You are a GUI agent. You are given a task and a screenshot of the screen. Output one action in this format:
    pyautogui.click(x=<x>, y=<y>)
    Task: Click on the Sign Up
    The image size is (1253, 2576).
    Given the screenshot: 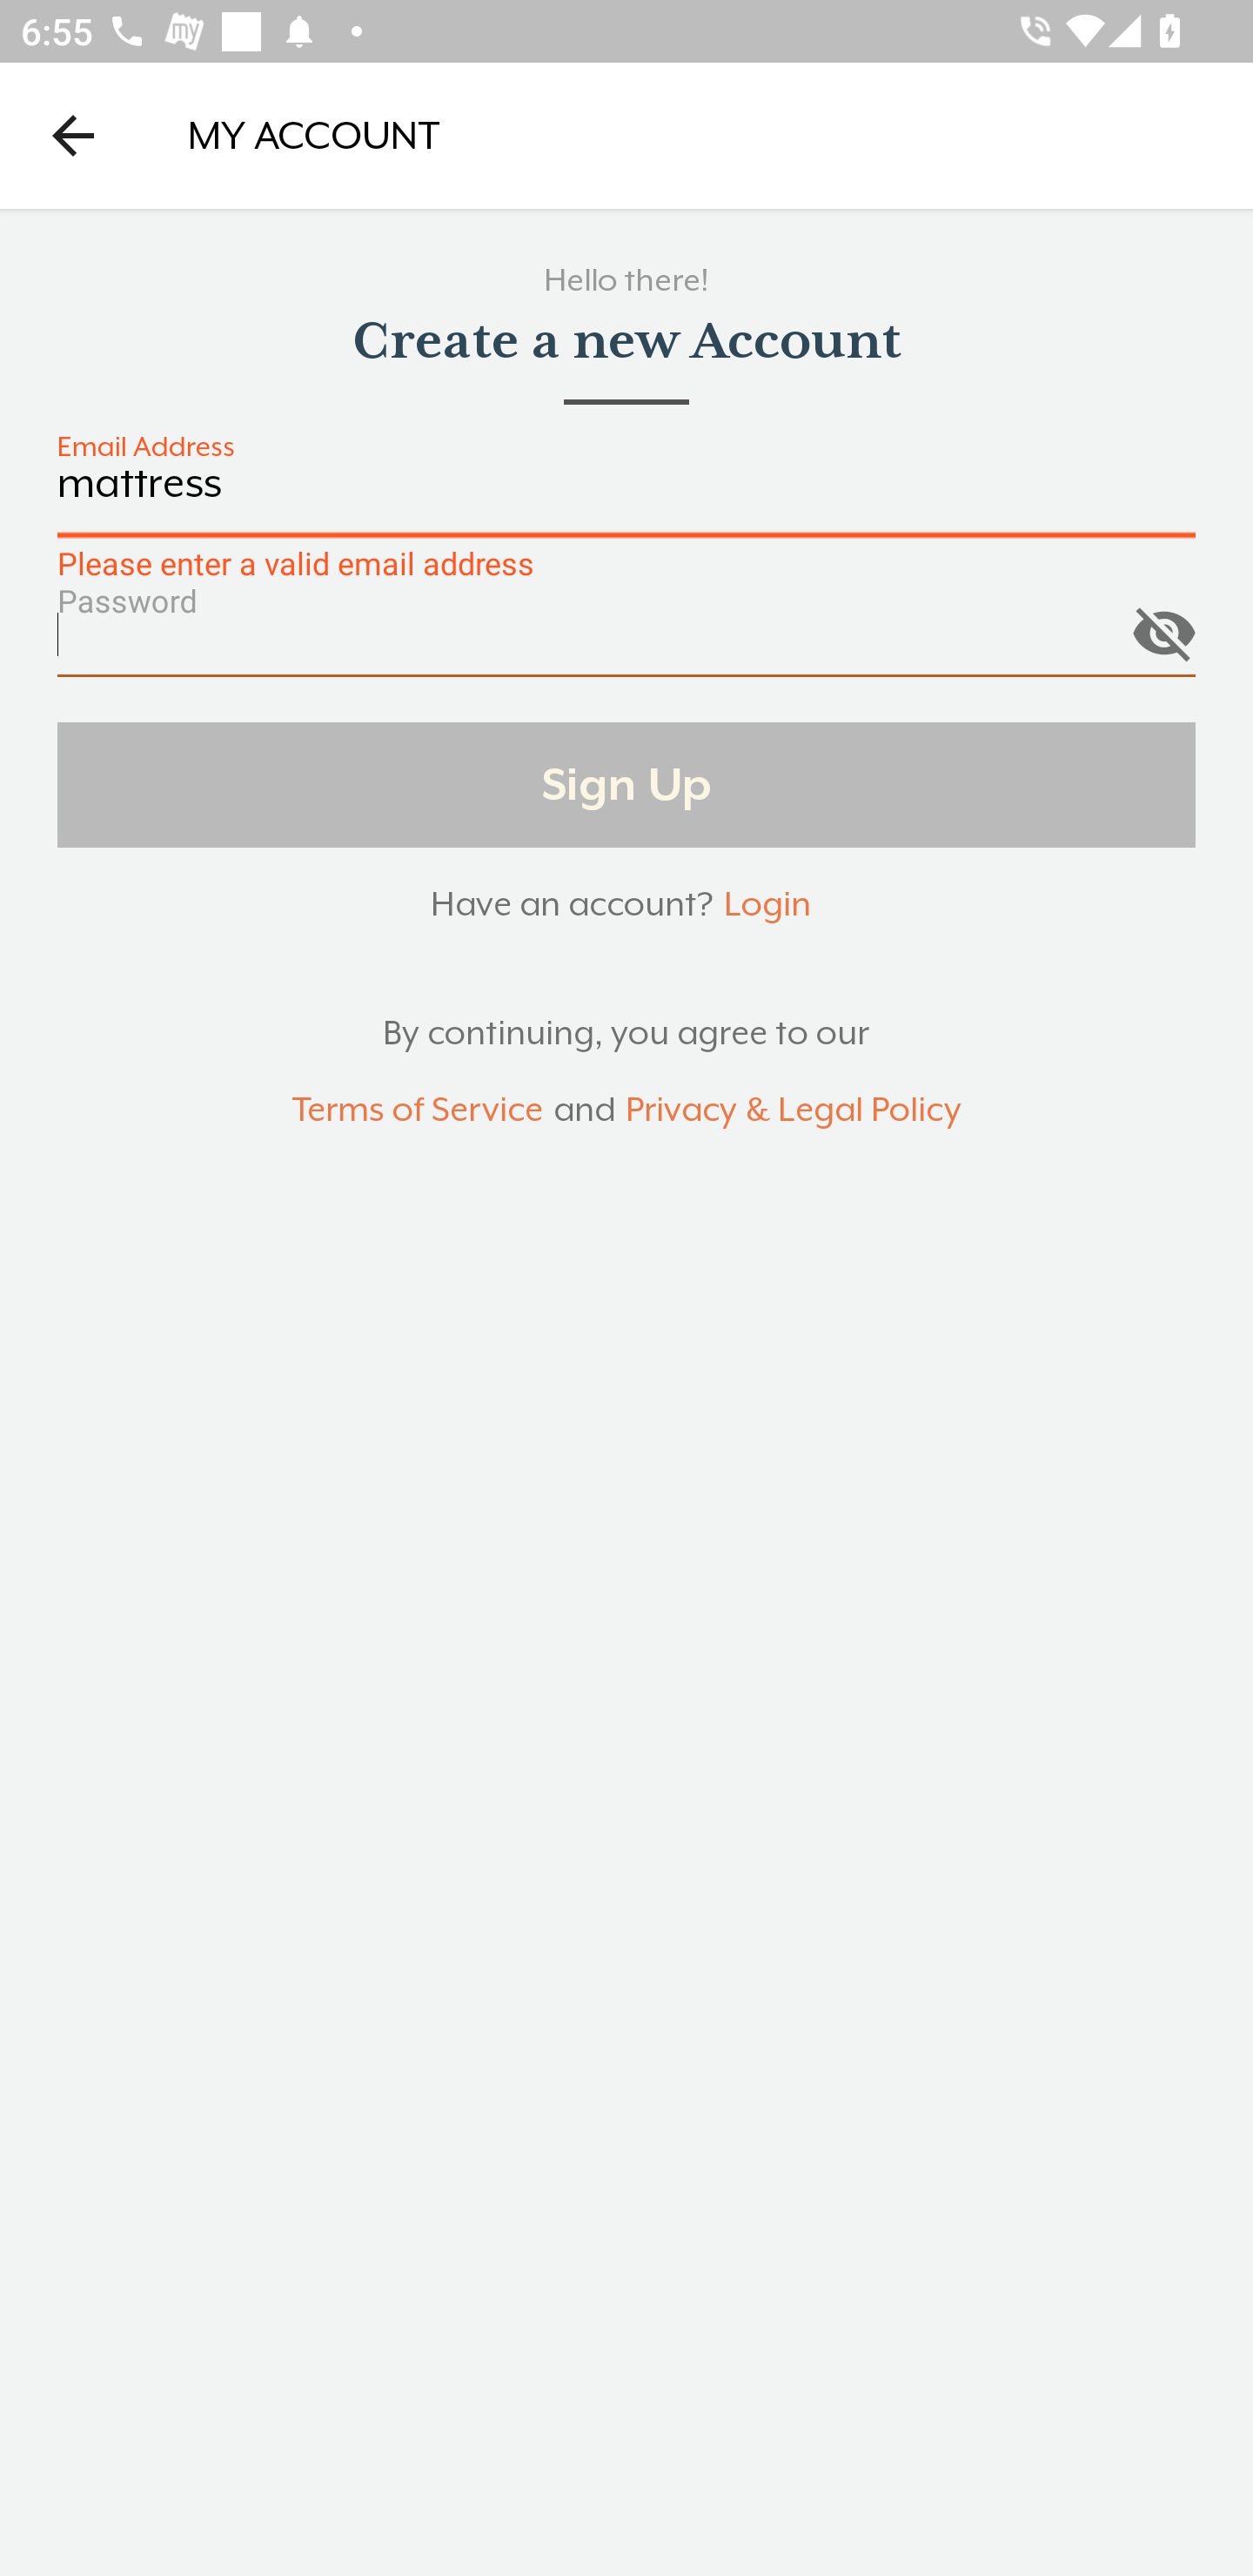 What is the action you would take?
    pyautogui.click(x=626, y=783)
    